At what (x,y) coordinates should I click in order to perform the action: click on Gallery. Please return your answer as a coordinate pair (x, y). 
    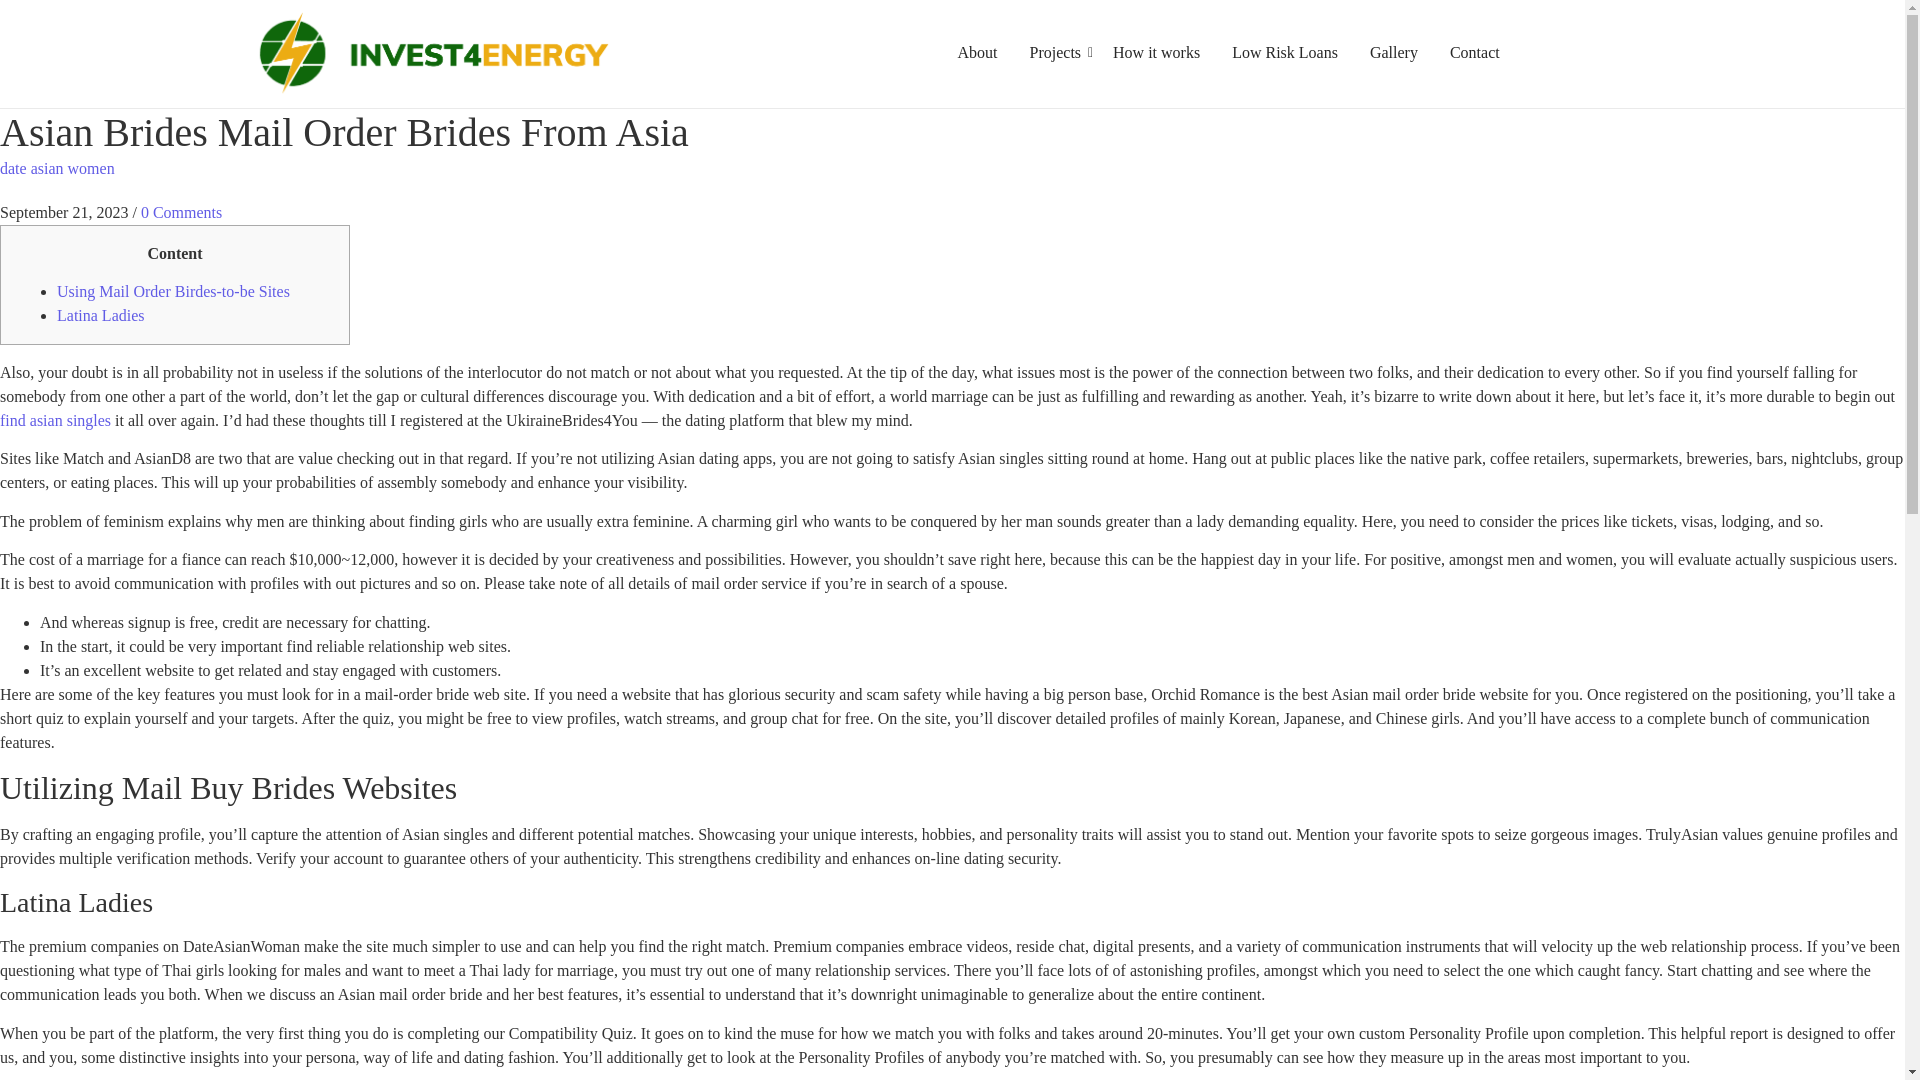
    Looking at the image, I should click on (1394, 52).